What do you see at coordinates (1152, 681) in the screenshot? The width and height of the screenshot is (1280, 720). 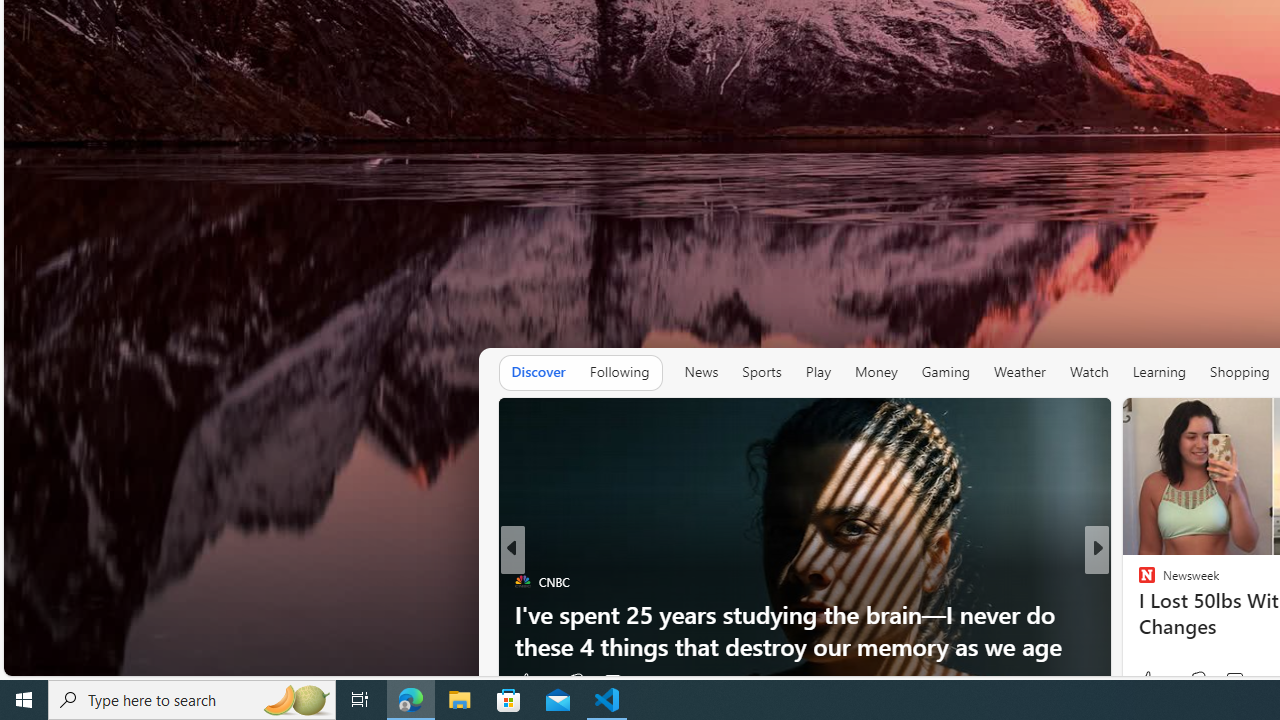 I see `146 Like` at bounding box center [1152, 681].